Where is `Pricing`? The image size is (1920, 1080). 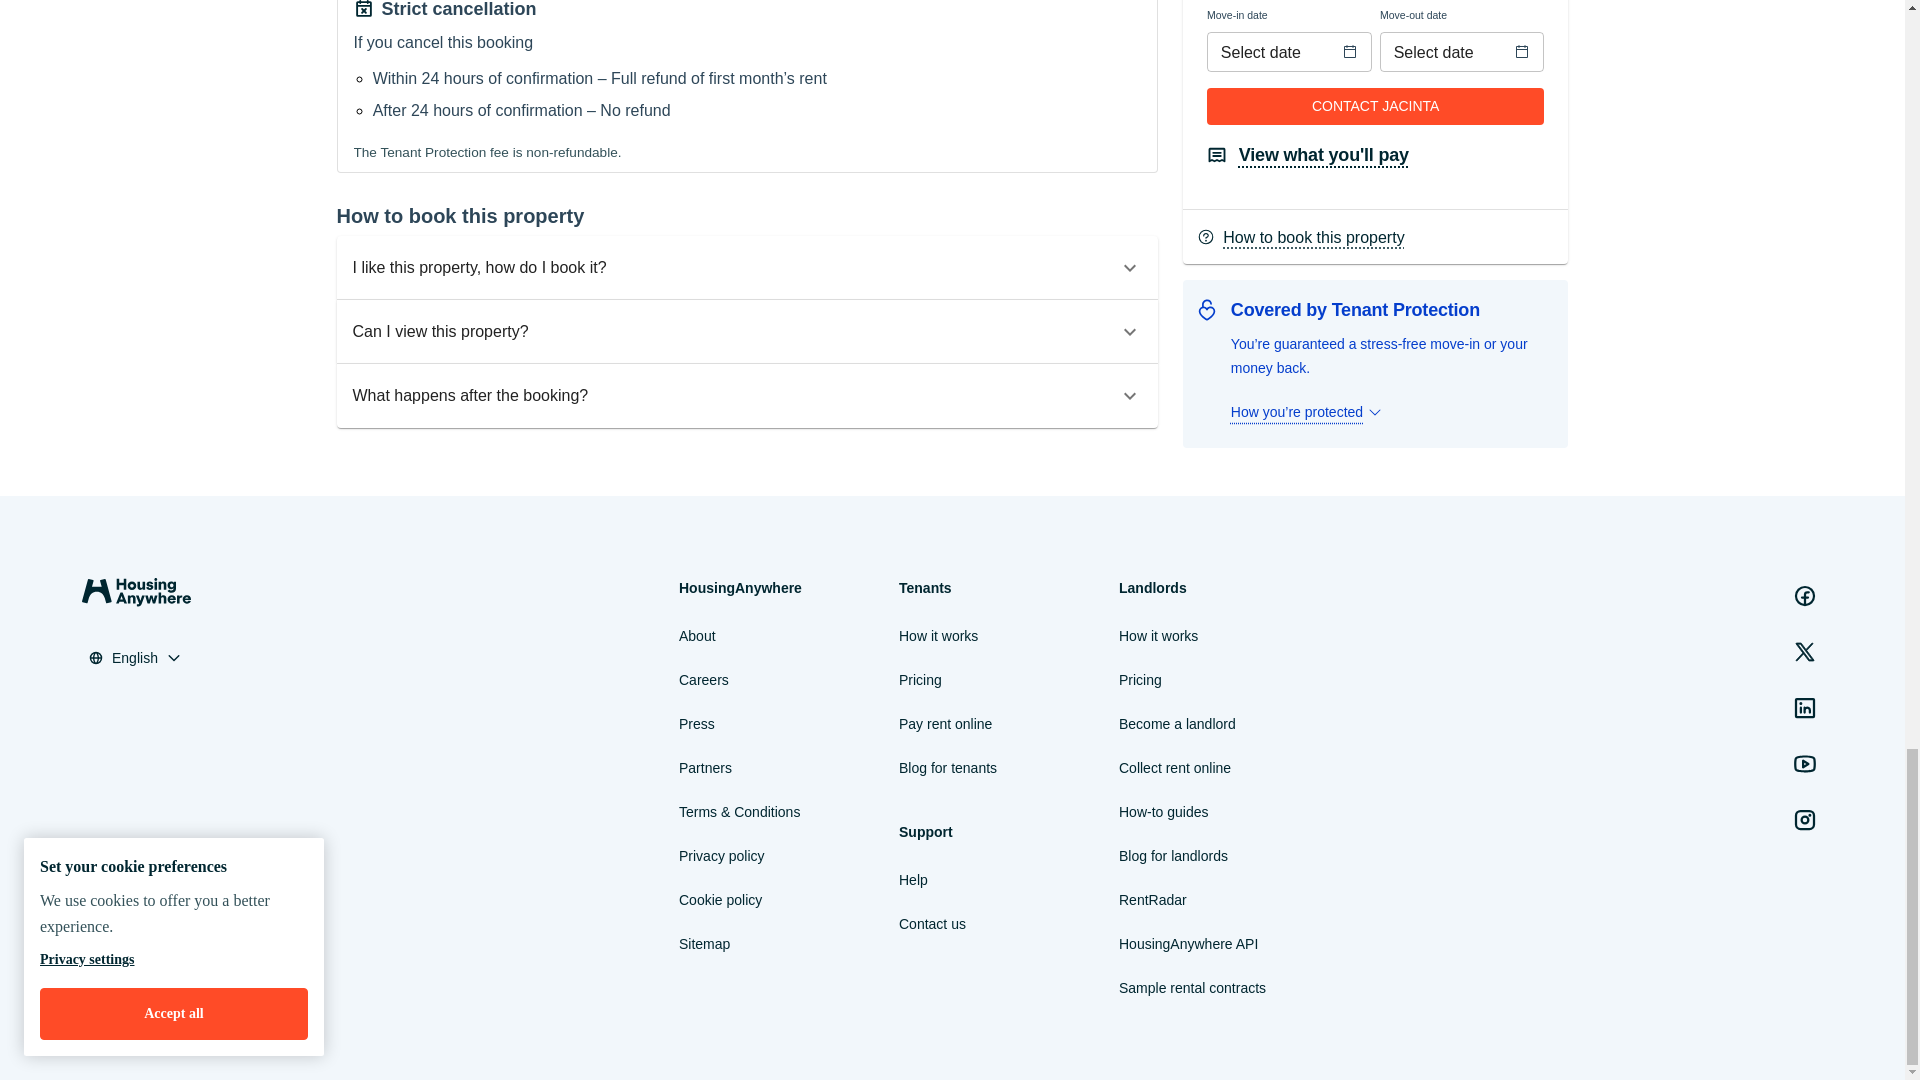 Pricing is located at coordinates (920, 680).